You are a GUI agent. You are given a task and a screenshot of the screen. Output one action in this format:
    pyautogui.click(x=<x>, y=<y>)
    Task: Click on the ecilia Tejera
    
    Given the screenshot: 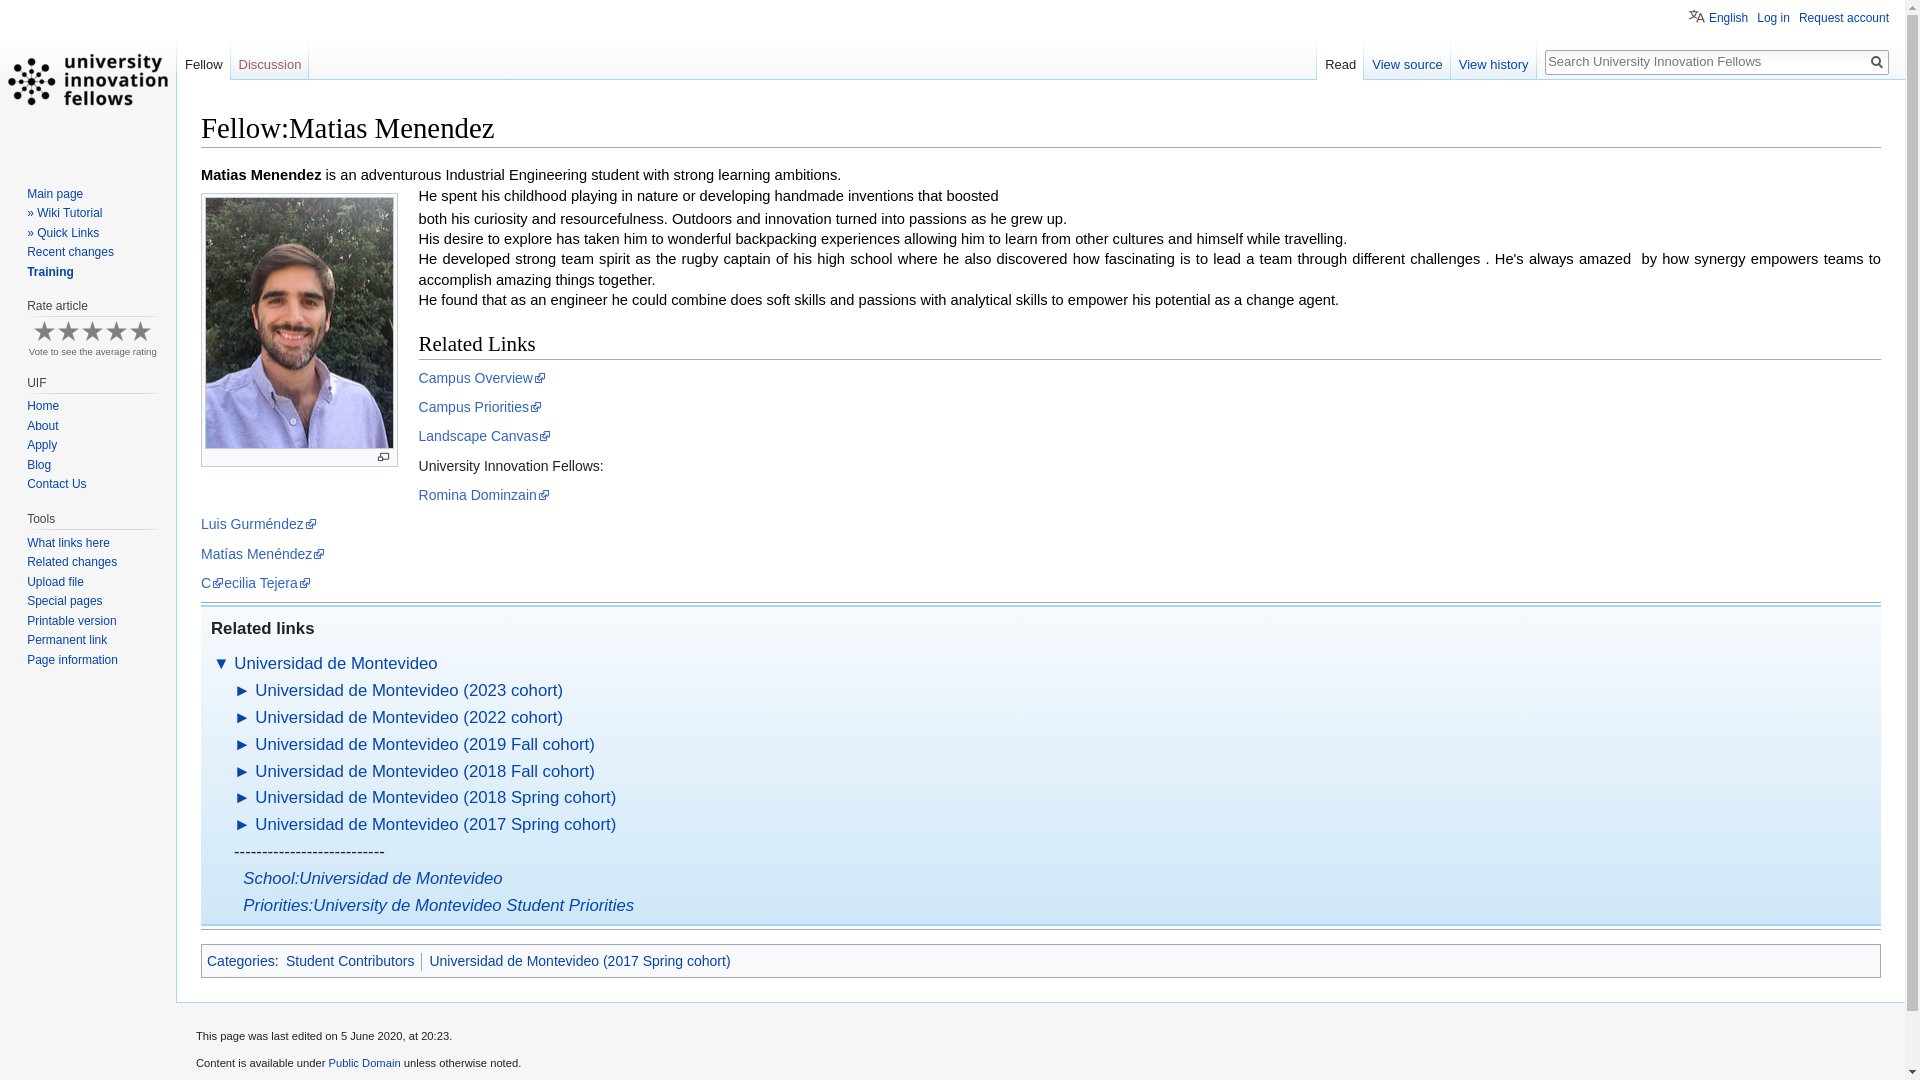 What is the action you would take?
    pyautogui.click(x=268, y=582)
    